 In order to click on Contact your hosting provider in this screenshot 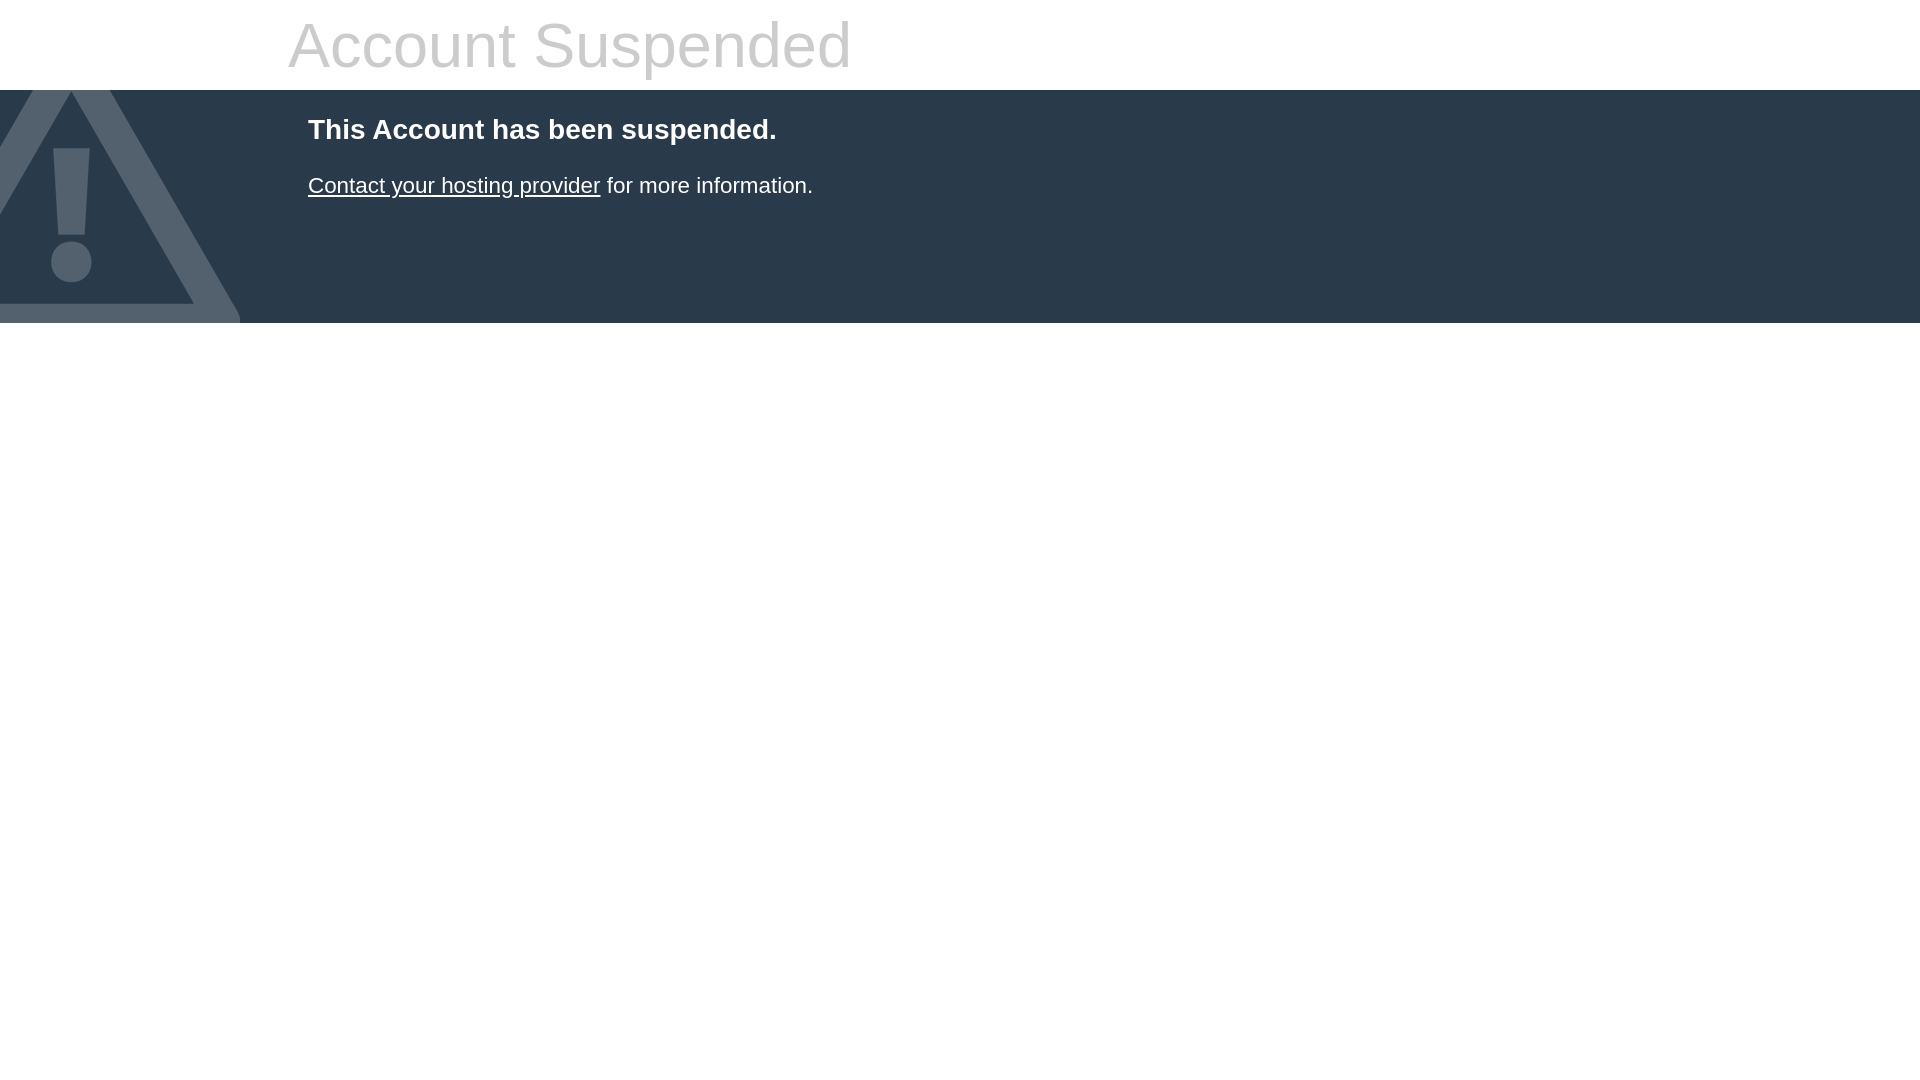, I will do `click(454, 186)`.